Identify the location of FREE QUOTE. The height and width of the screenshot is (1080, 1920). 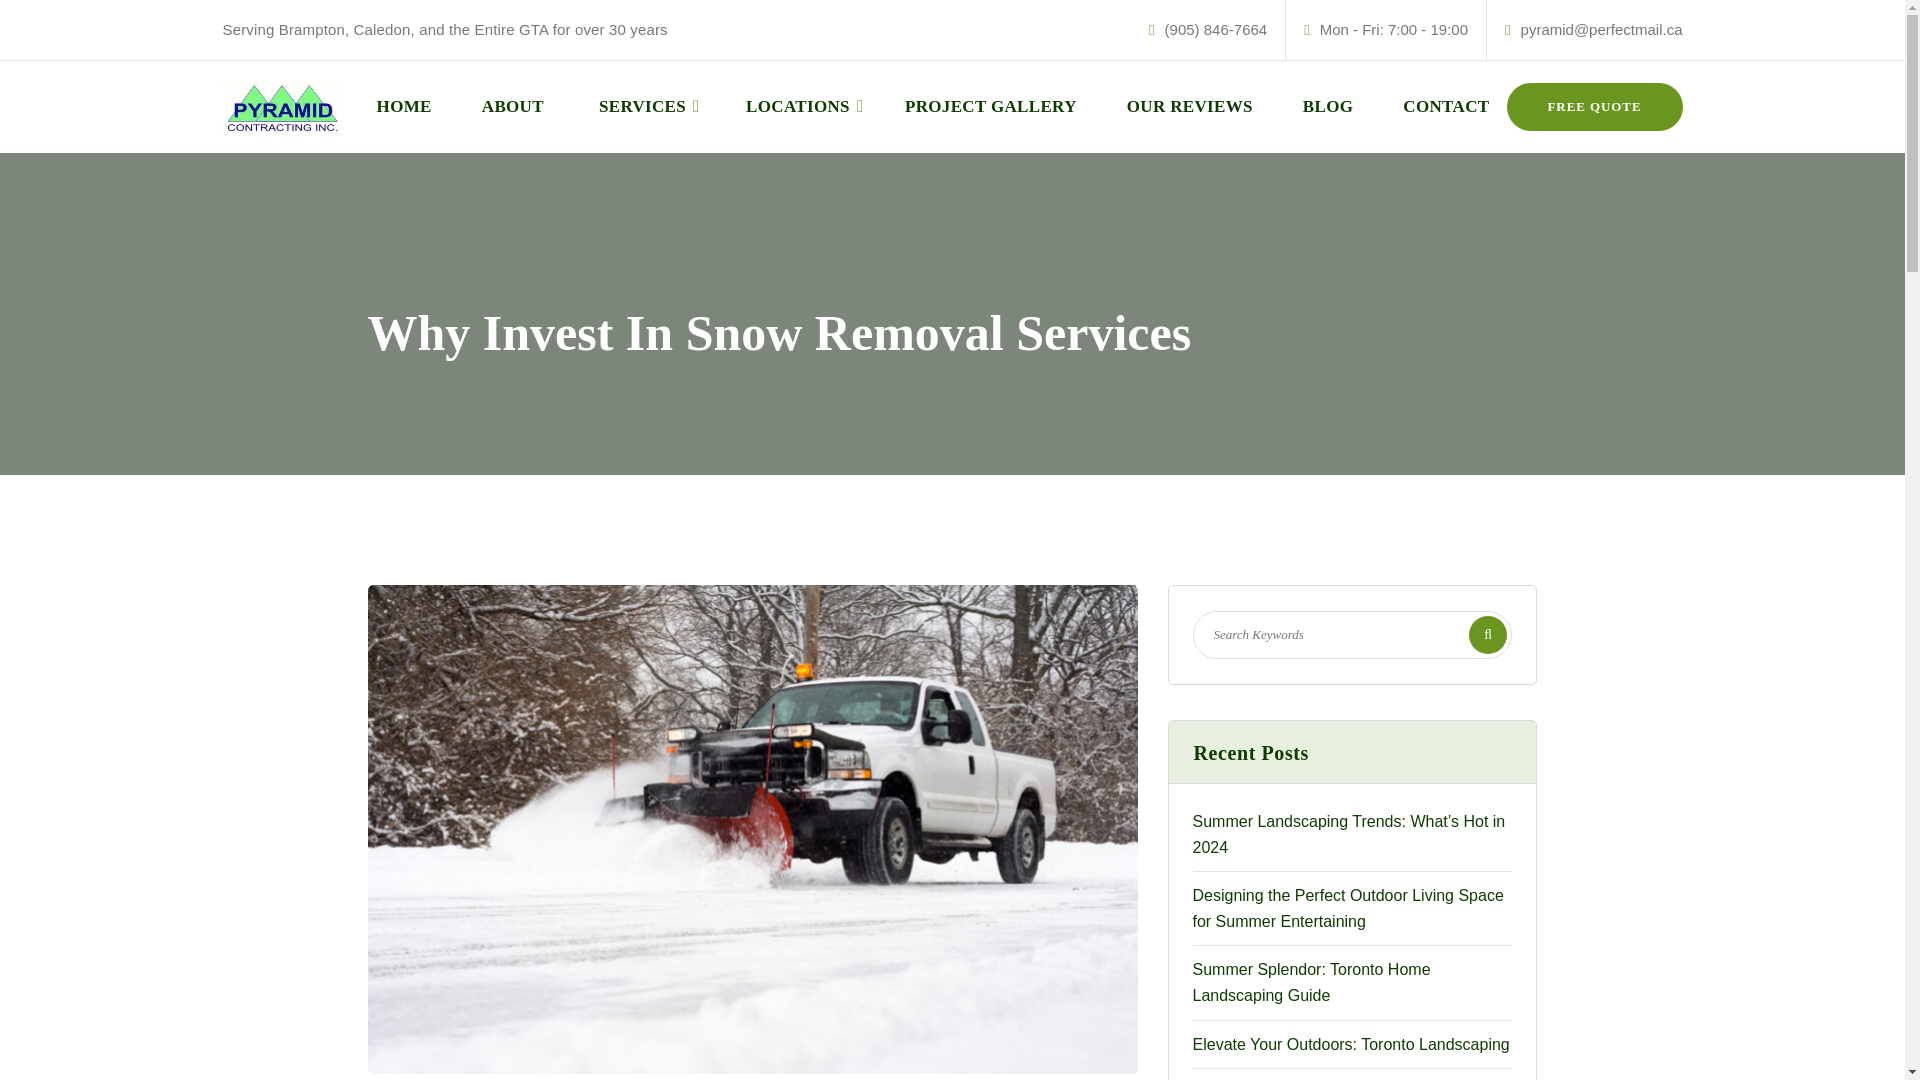
(1595, 106).